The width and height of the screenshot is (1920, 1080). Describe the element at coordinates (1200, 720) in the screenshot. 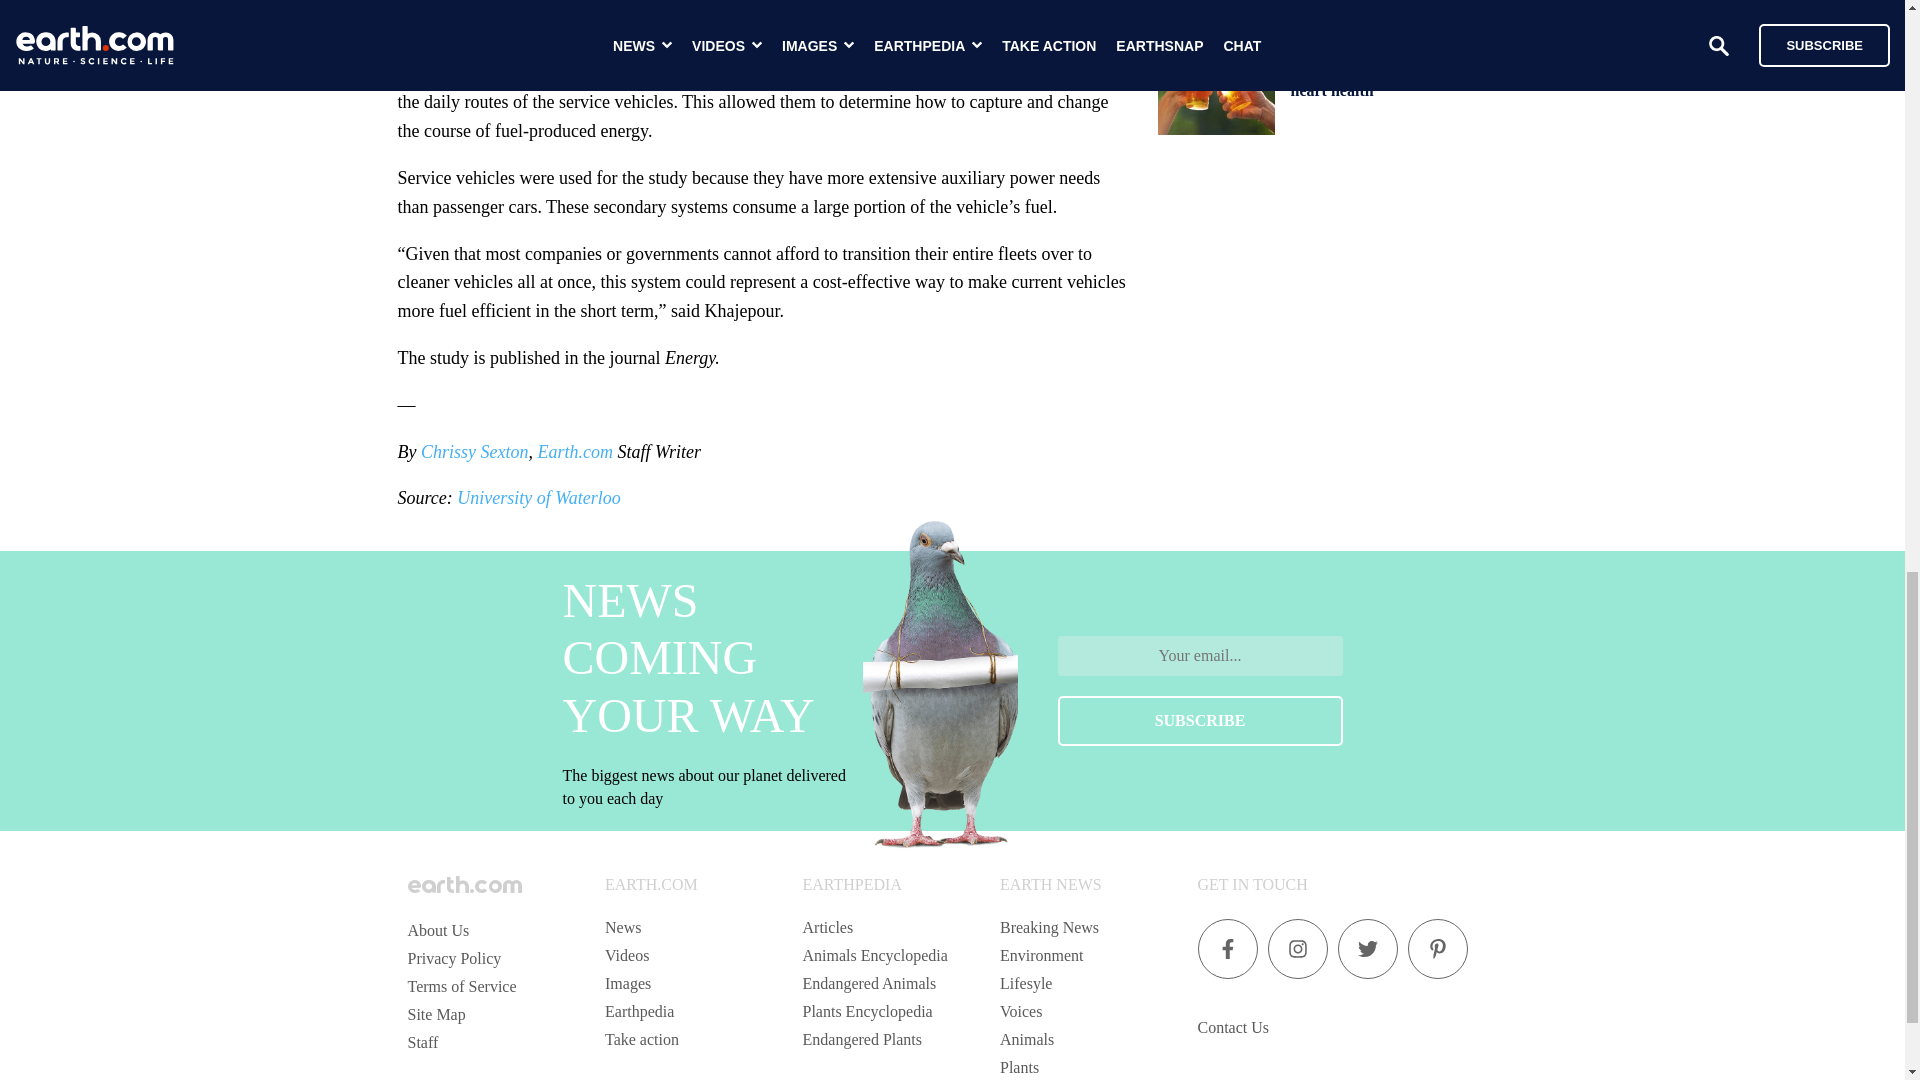

I see `SUBSCRIBE` at that location.